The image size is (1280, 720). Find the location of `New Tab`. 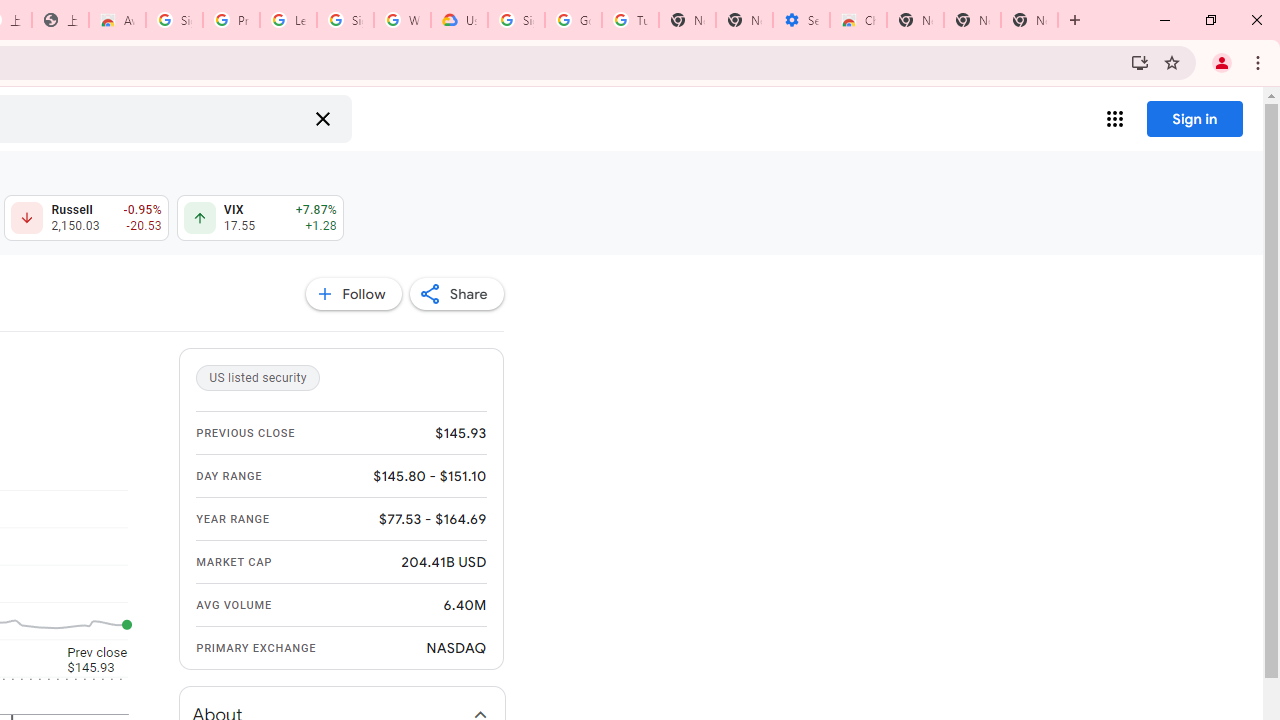

New Tab is located at coordinates (1030, 20).